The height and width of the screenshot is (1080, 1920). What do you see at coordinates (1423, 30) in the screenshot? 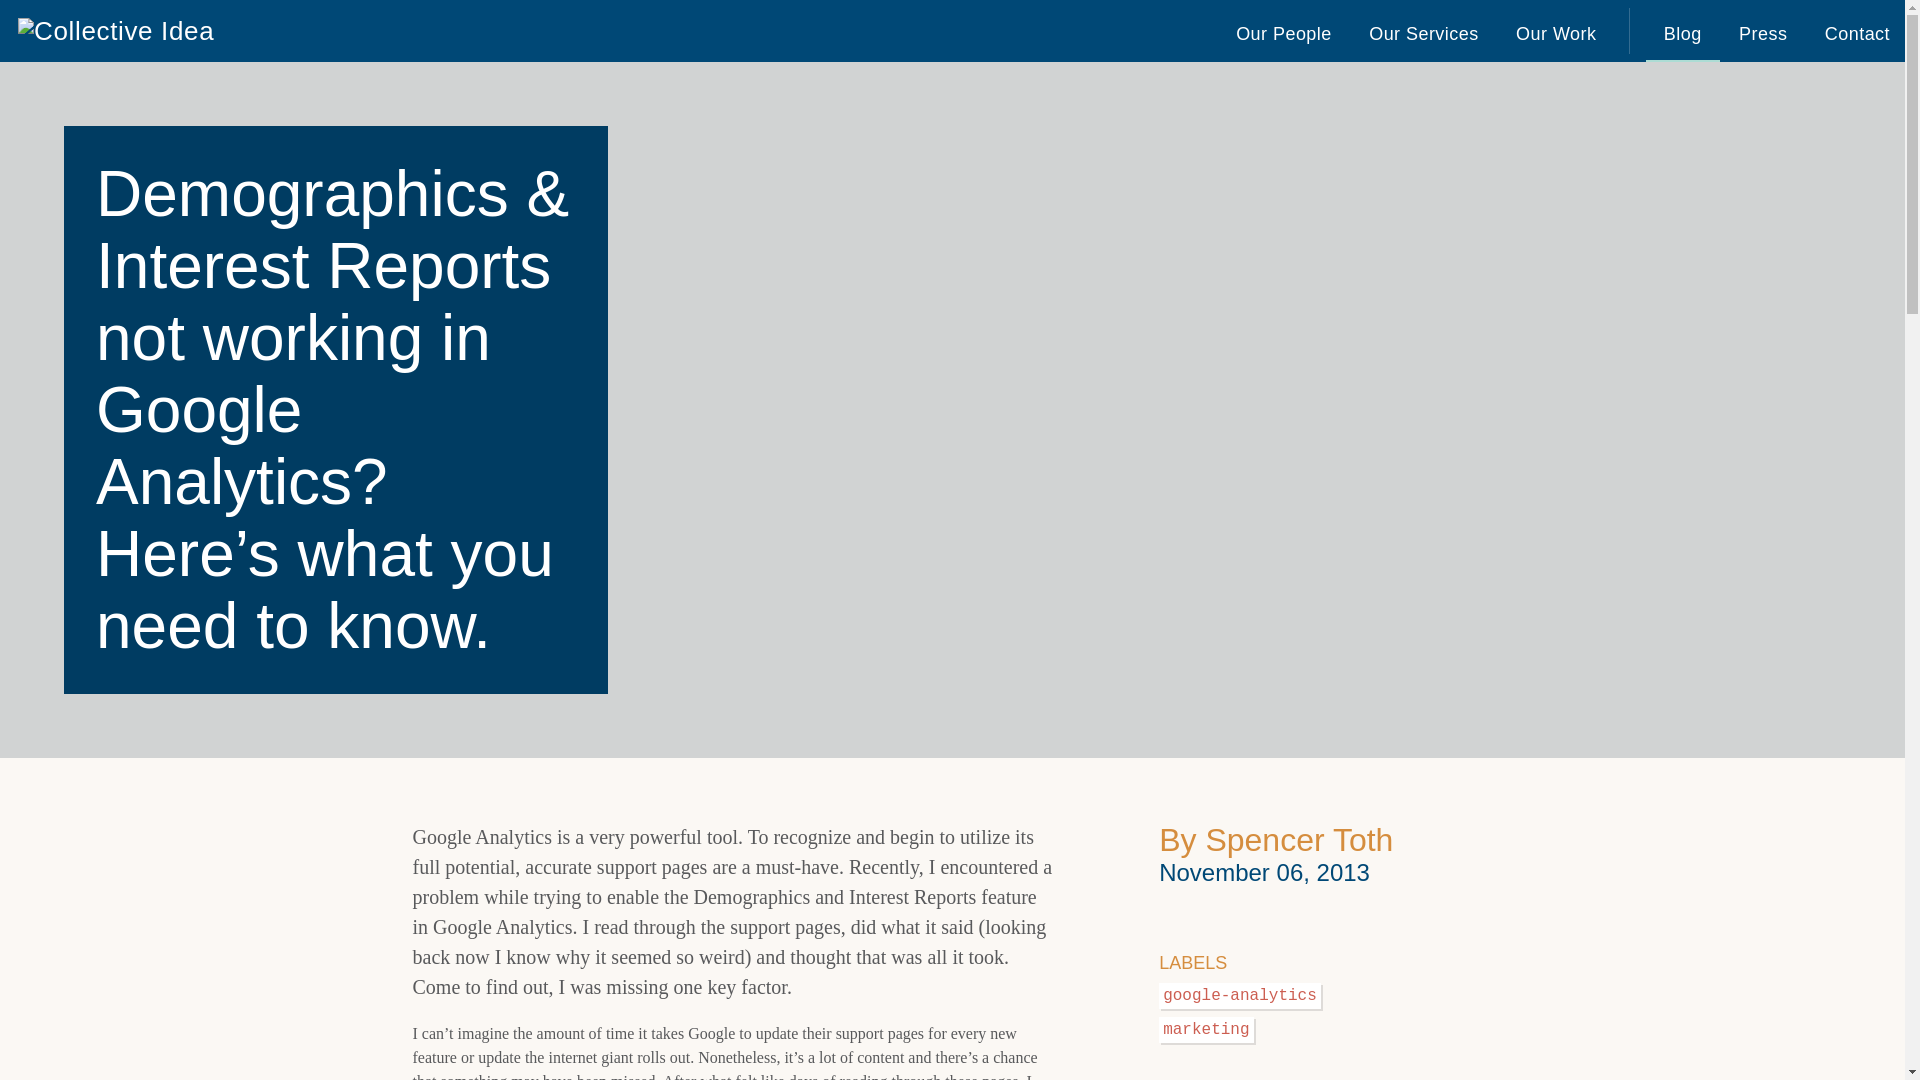
I see `Our Services` at bounding box center [1423, 30].